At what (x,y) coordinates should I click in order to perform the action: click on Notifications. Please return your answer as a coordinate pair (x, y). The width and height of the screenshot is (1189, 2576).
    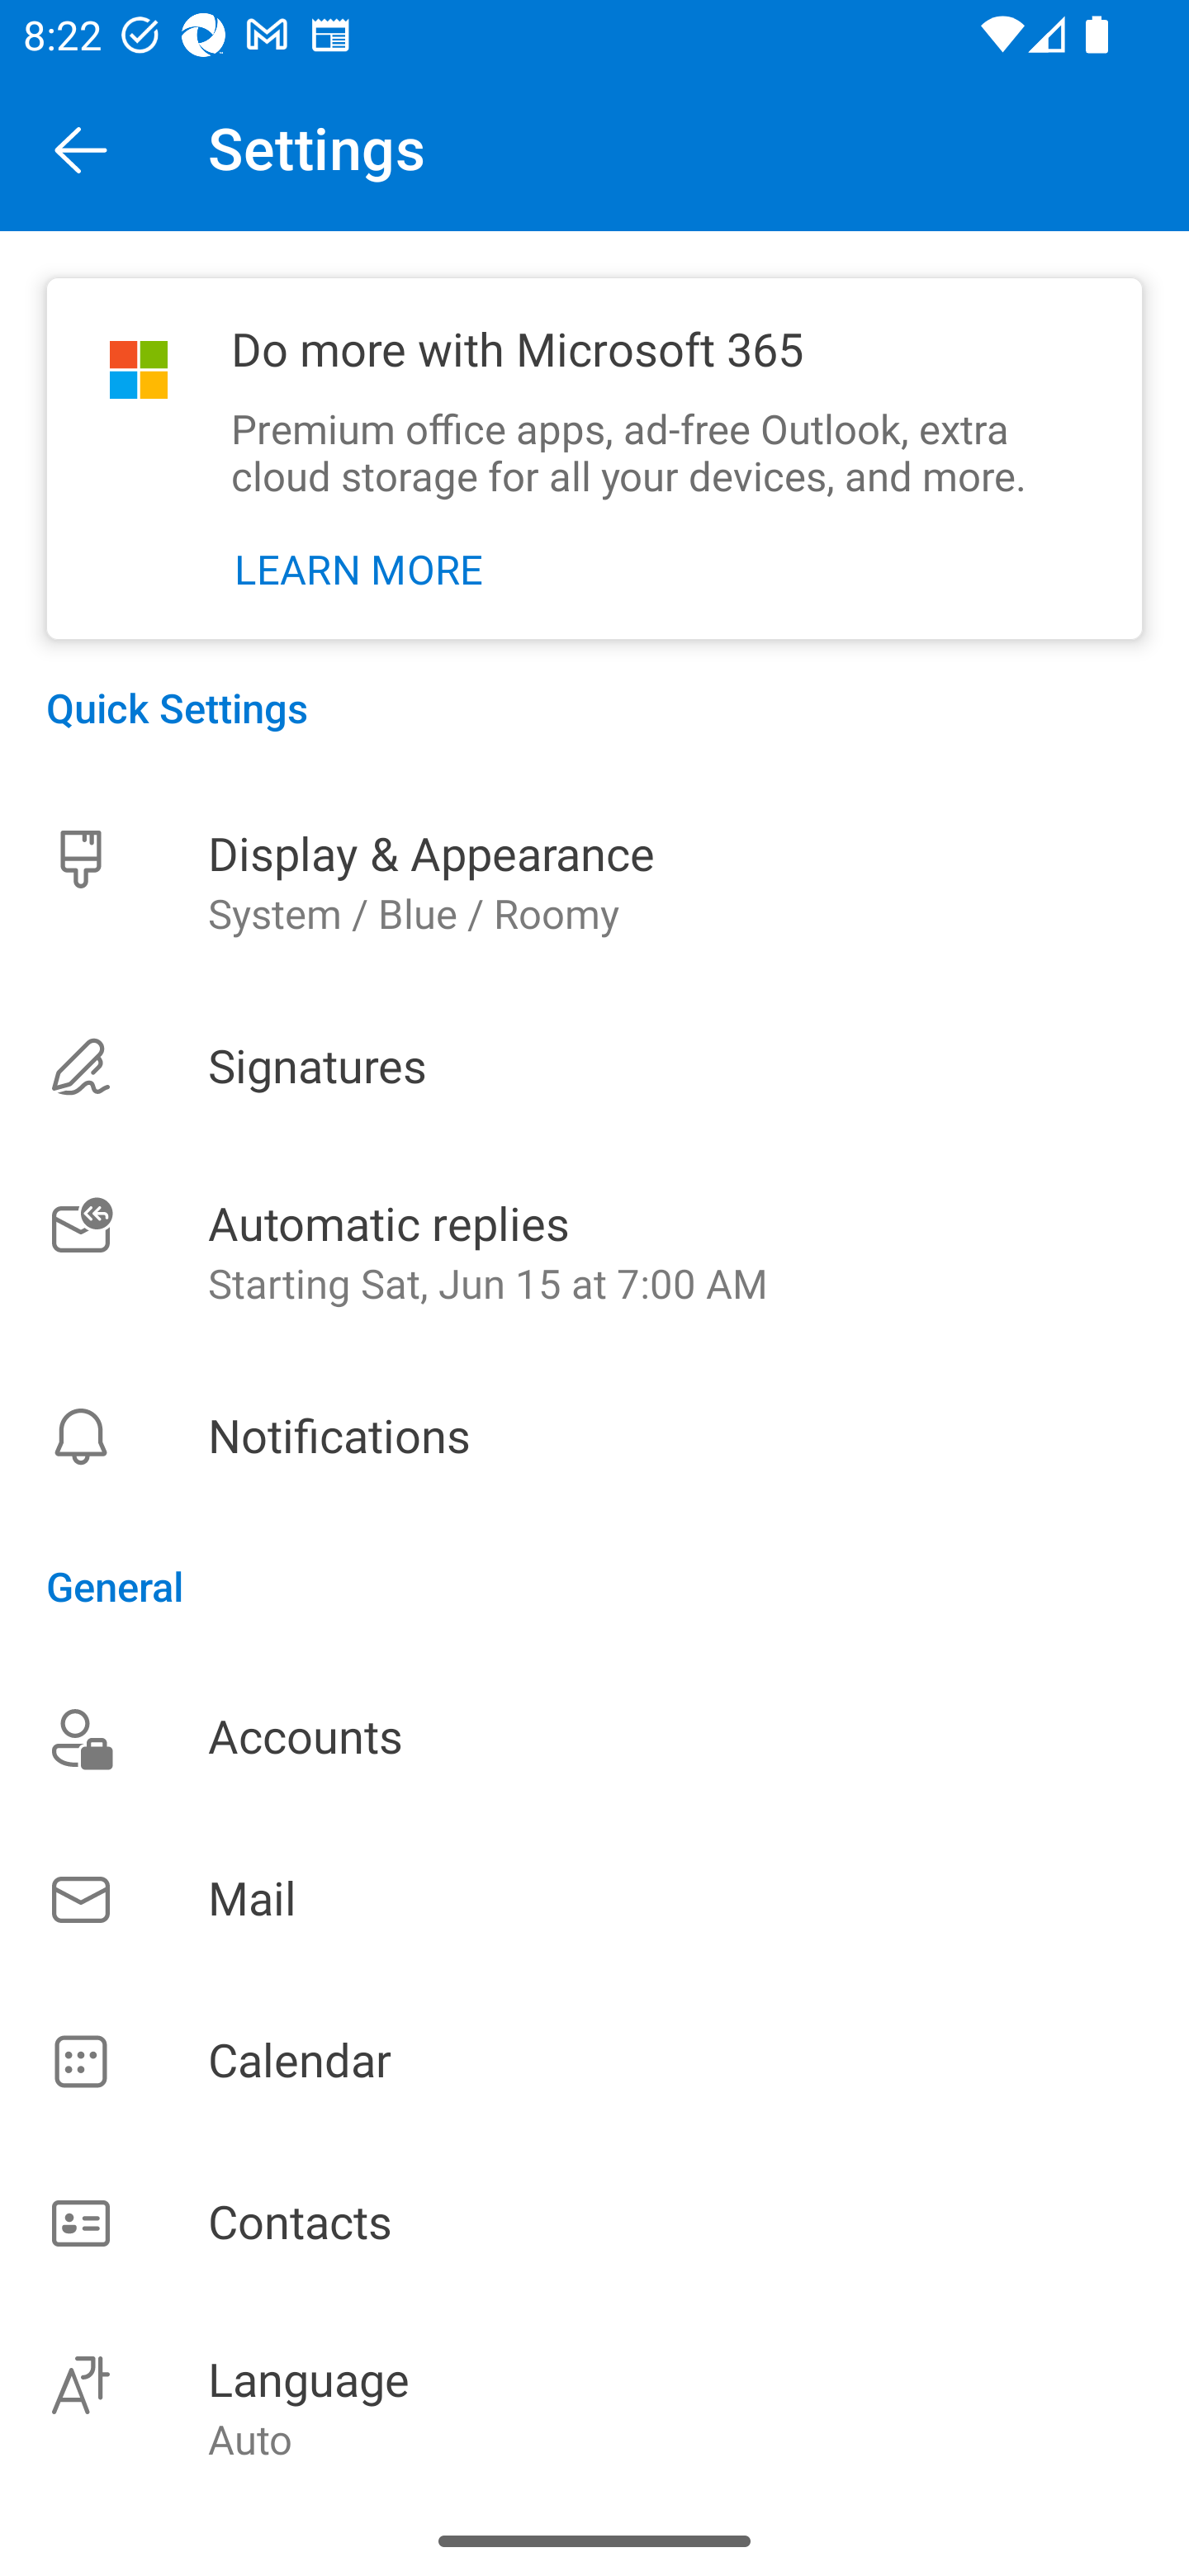
    Looking at the image, I should click on (594, 1437).